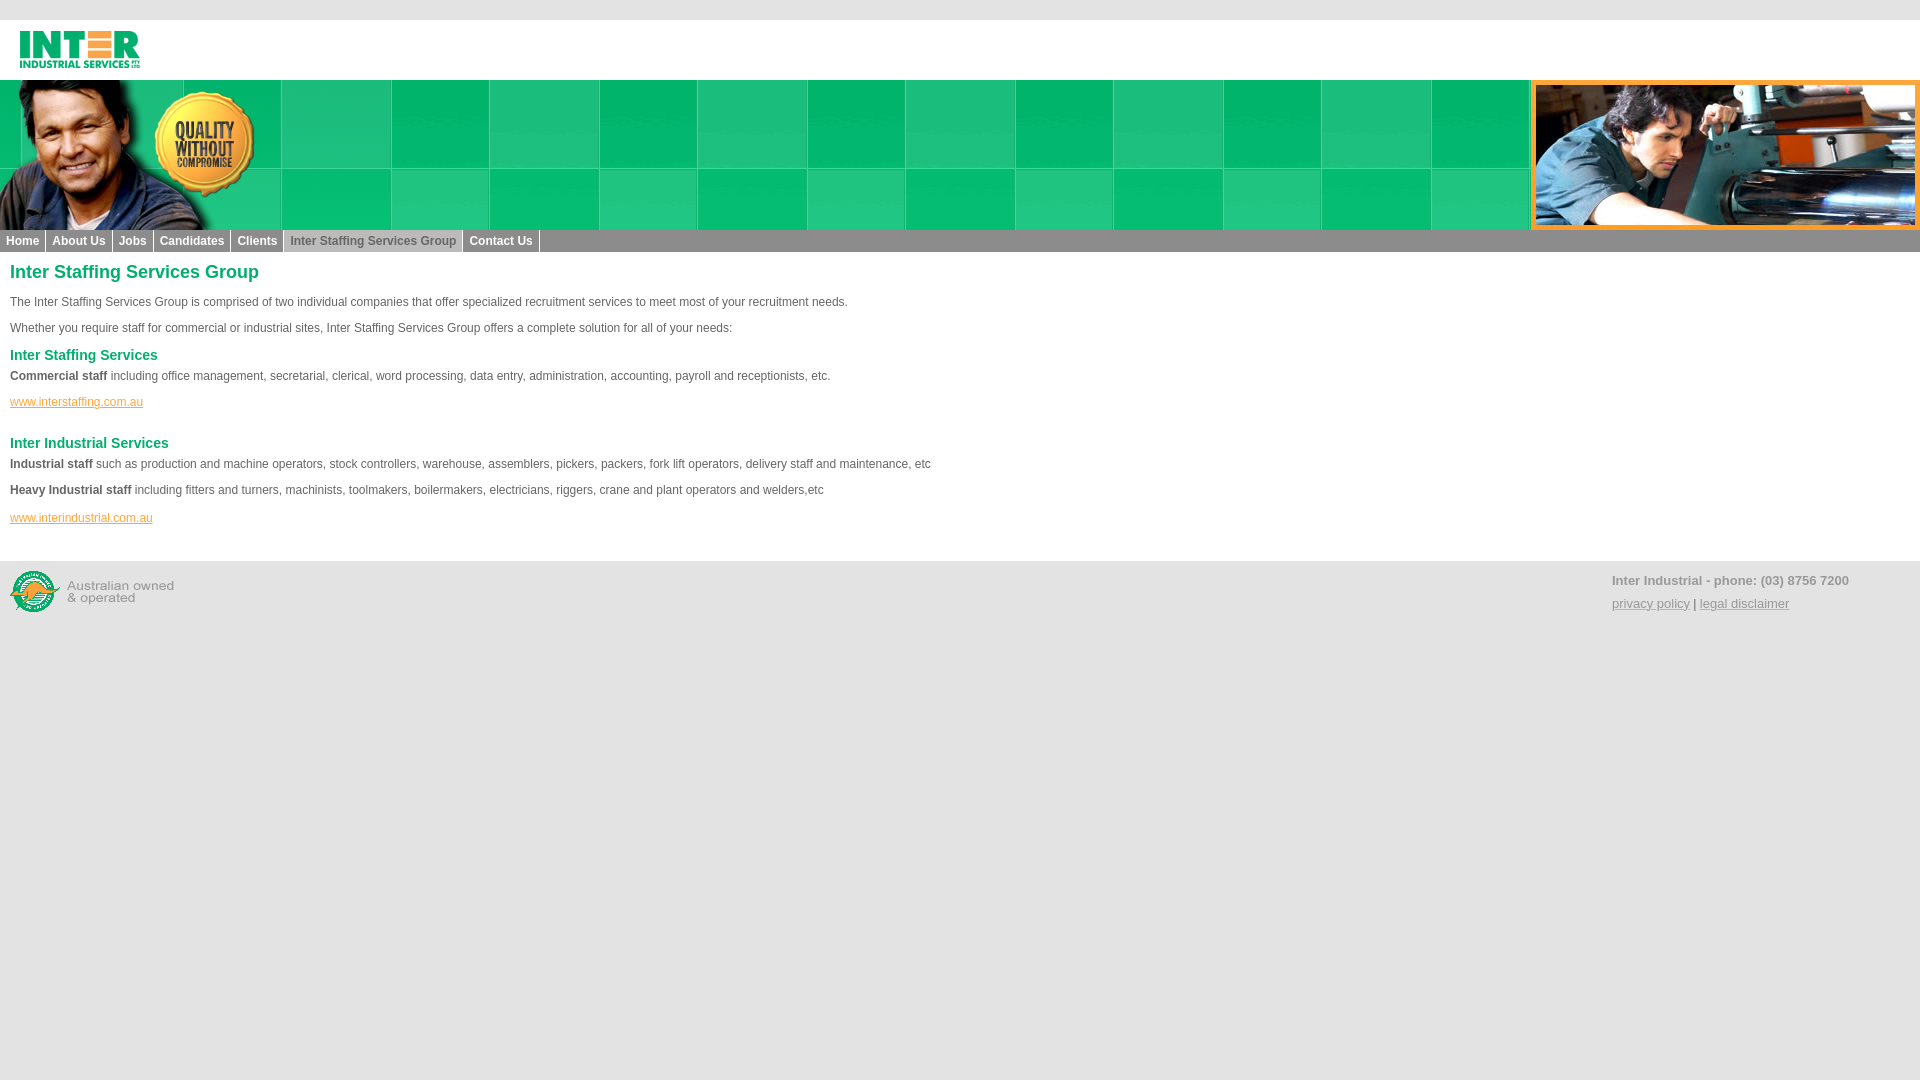  What do you see at coordinates (500, 241) in the screenshot?
I see `Contact Us` at bounding box center [500, 241].